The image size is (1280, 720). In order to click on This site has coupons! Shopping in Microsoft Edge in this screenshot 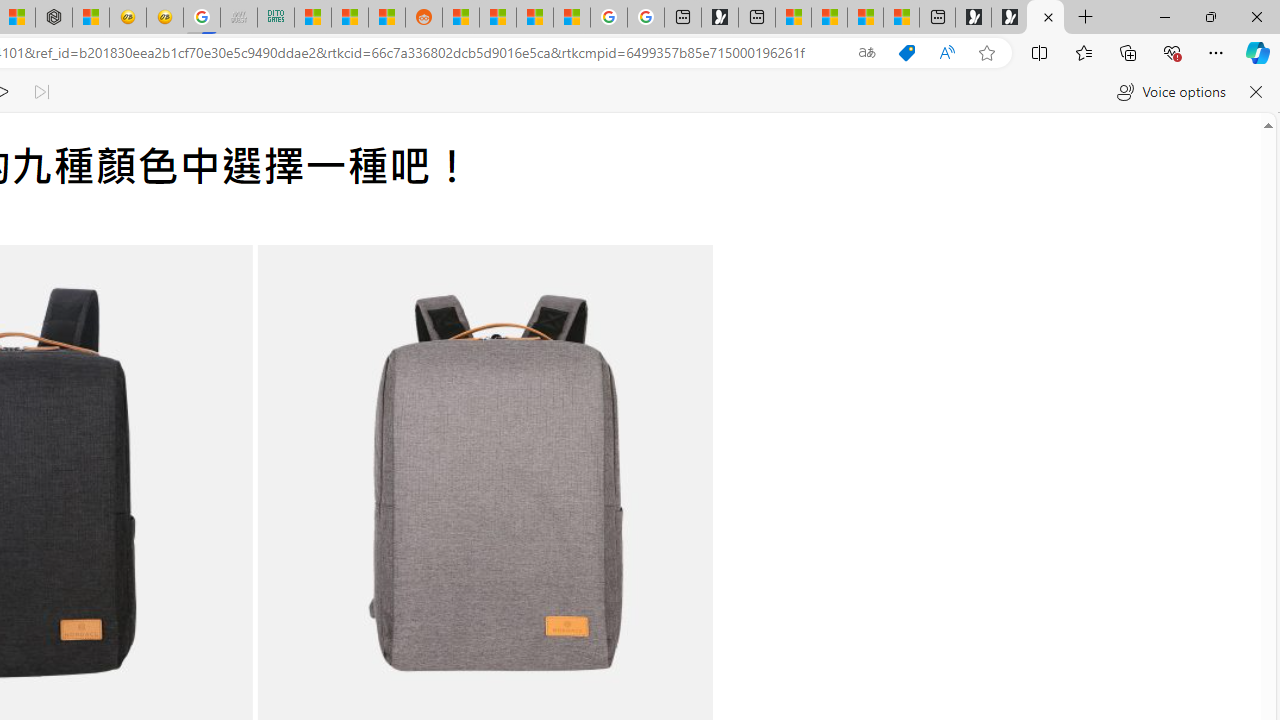, I will do `click(906, 53)`.